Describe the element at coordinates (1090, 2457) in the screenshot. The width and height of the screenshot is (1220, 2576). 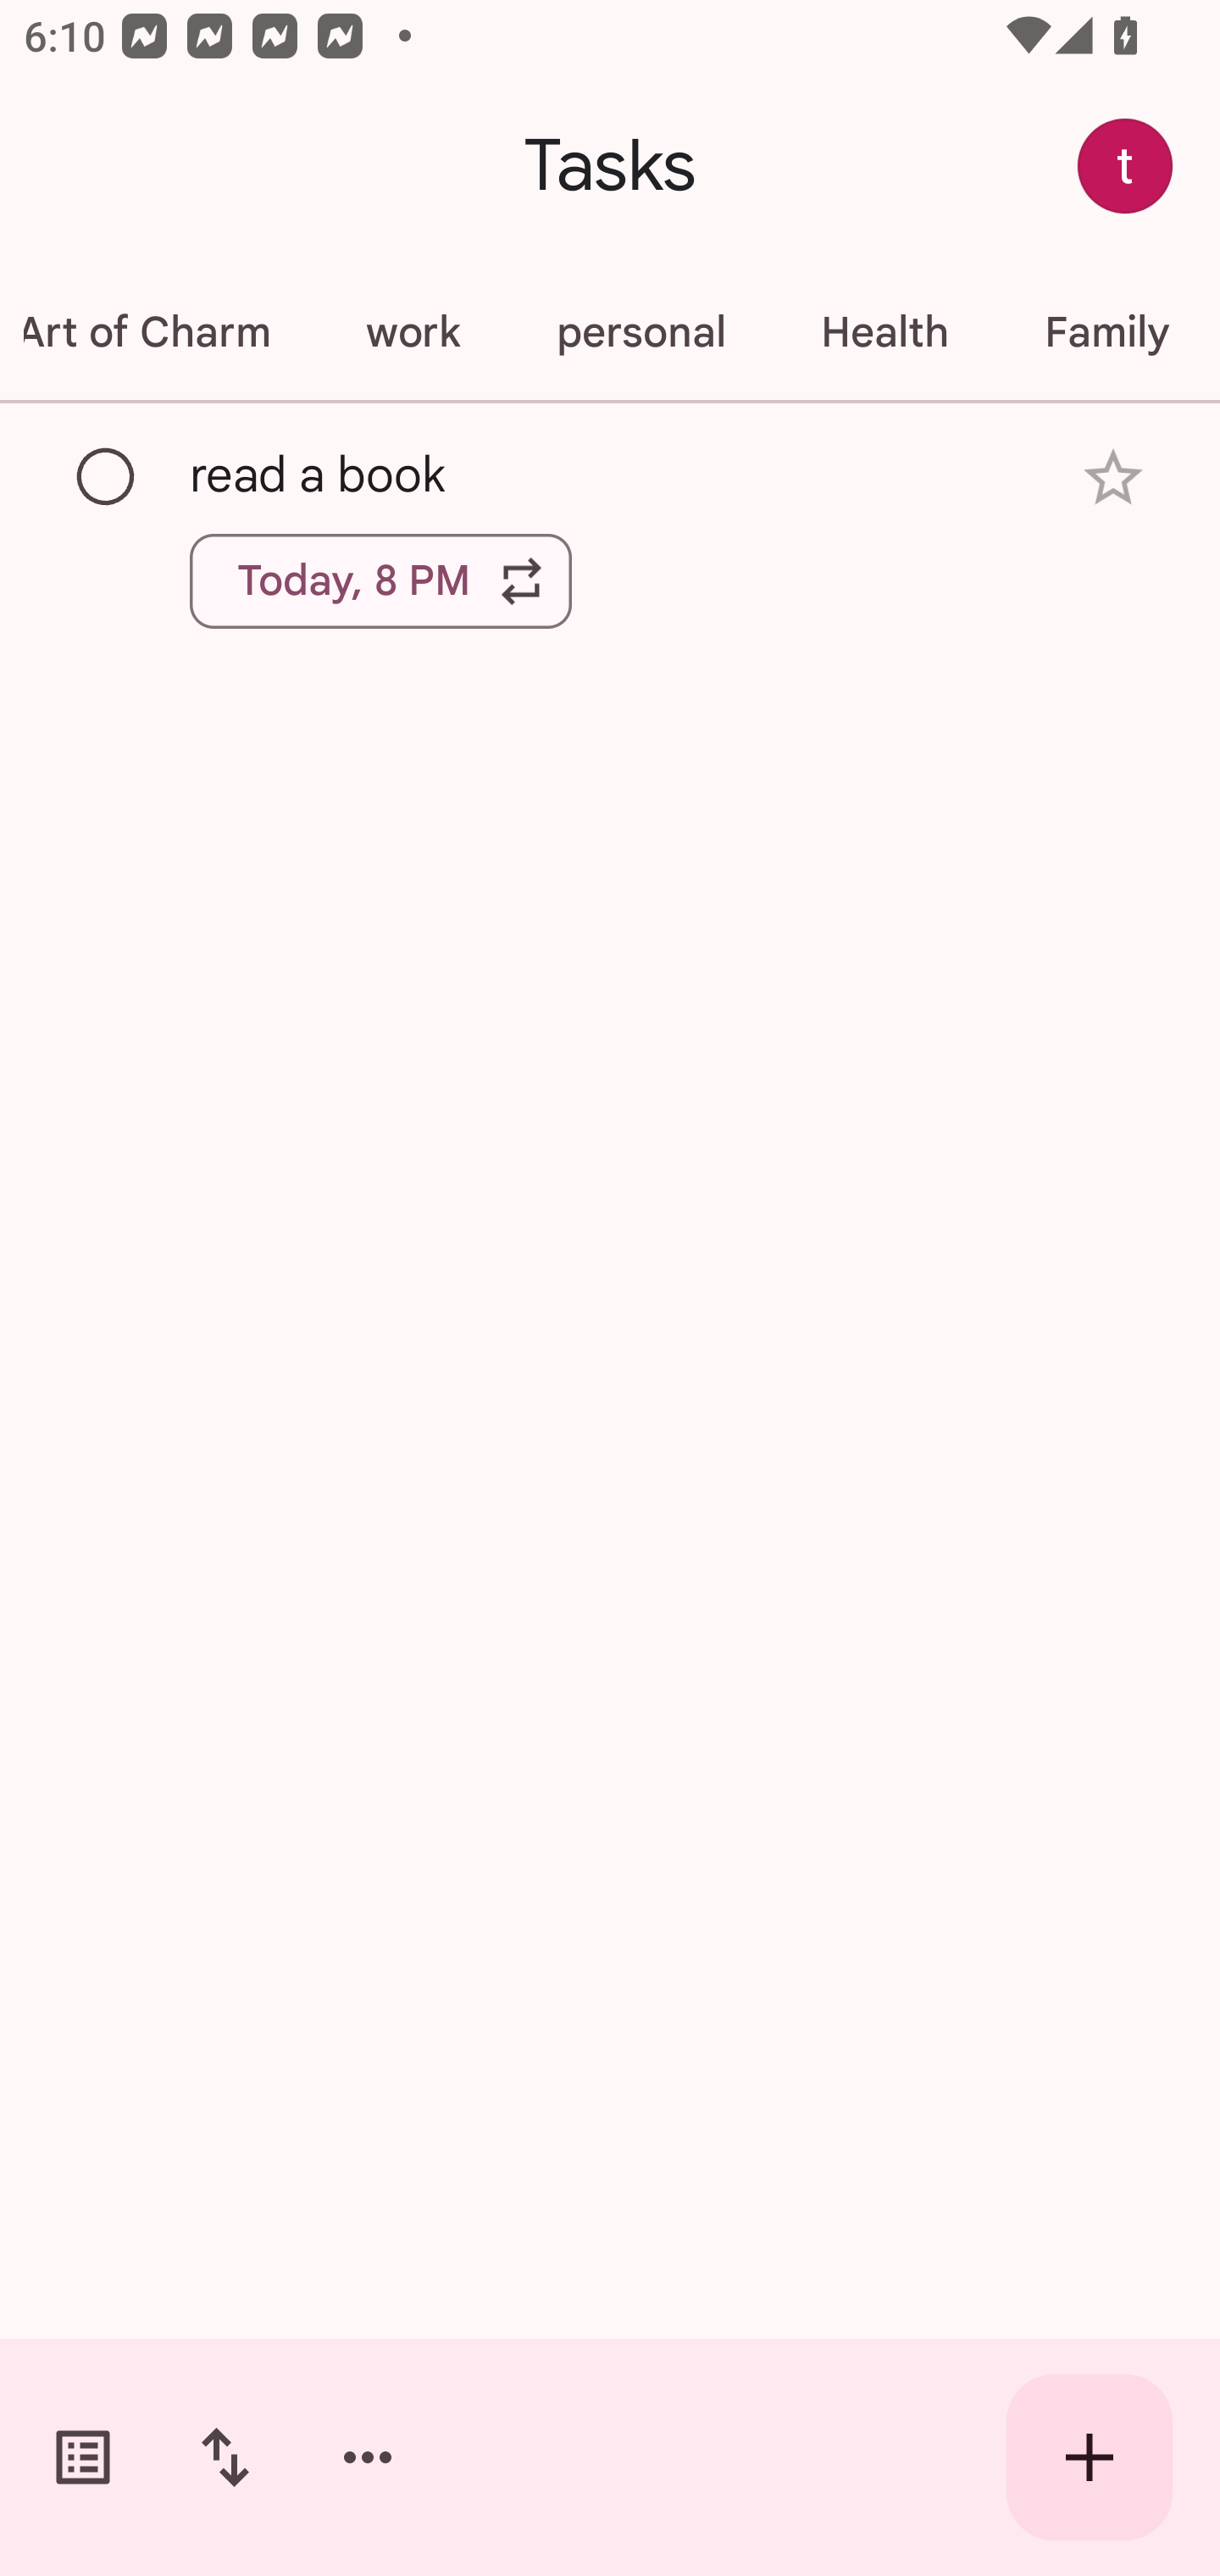
I see `Create new task` at that location.